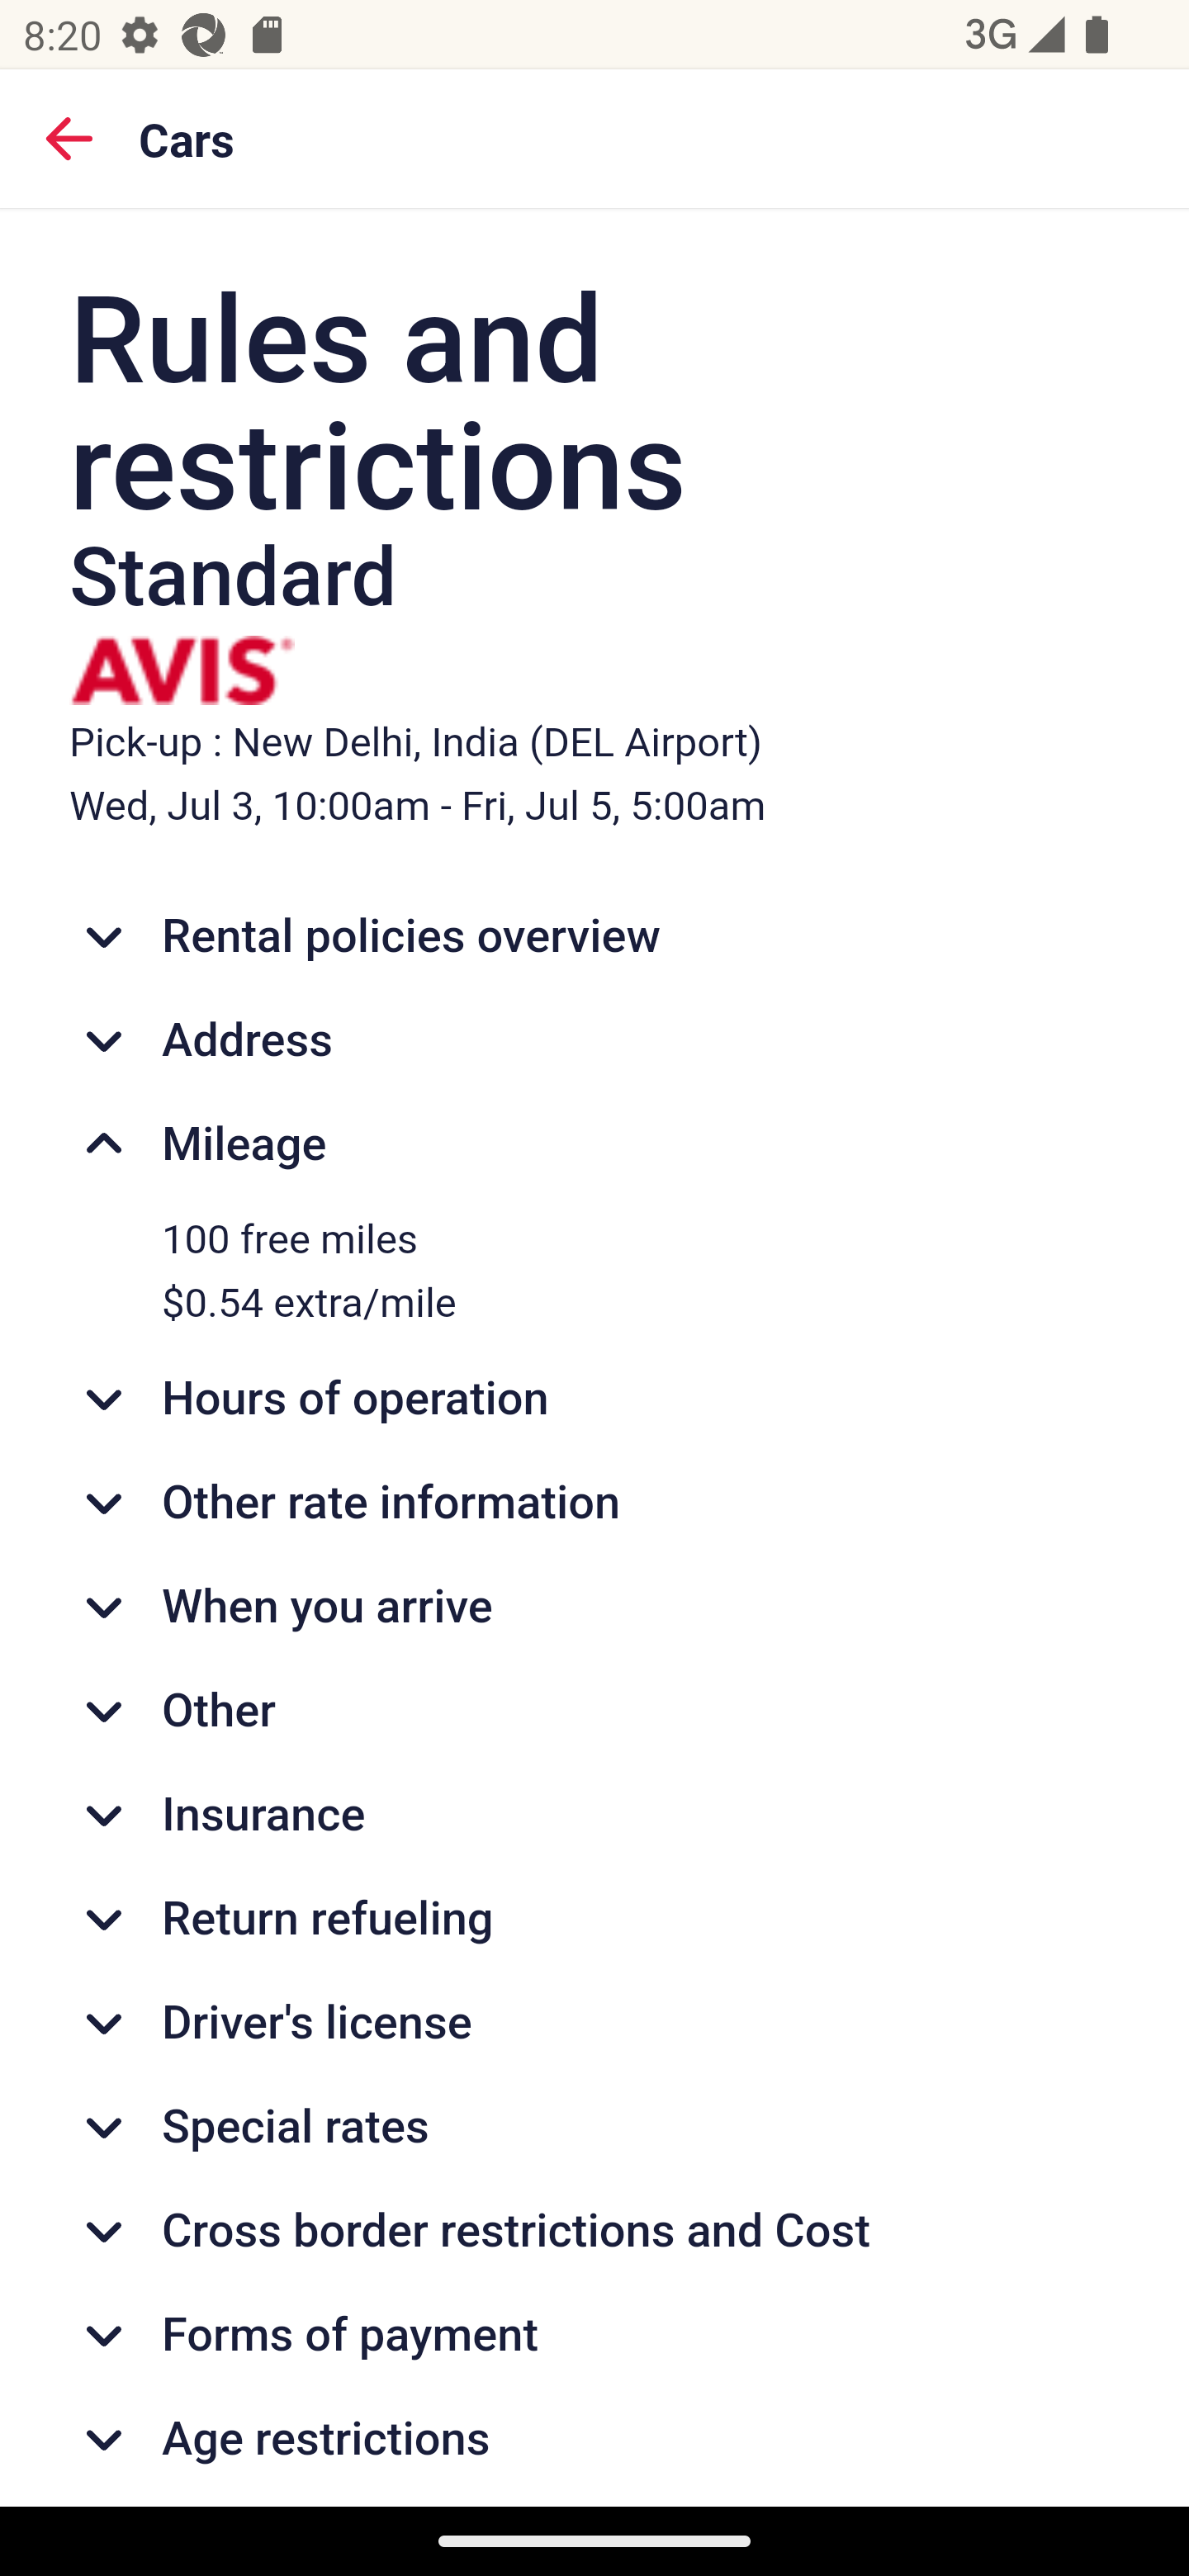 Image resolution: width=1189 pixels, height=2576 pixels. Describe the element at coordinates (596, 1607) in the screenshot. I see `When you arrive` at that location.